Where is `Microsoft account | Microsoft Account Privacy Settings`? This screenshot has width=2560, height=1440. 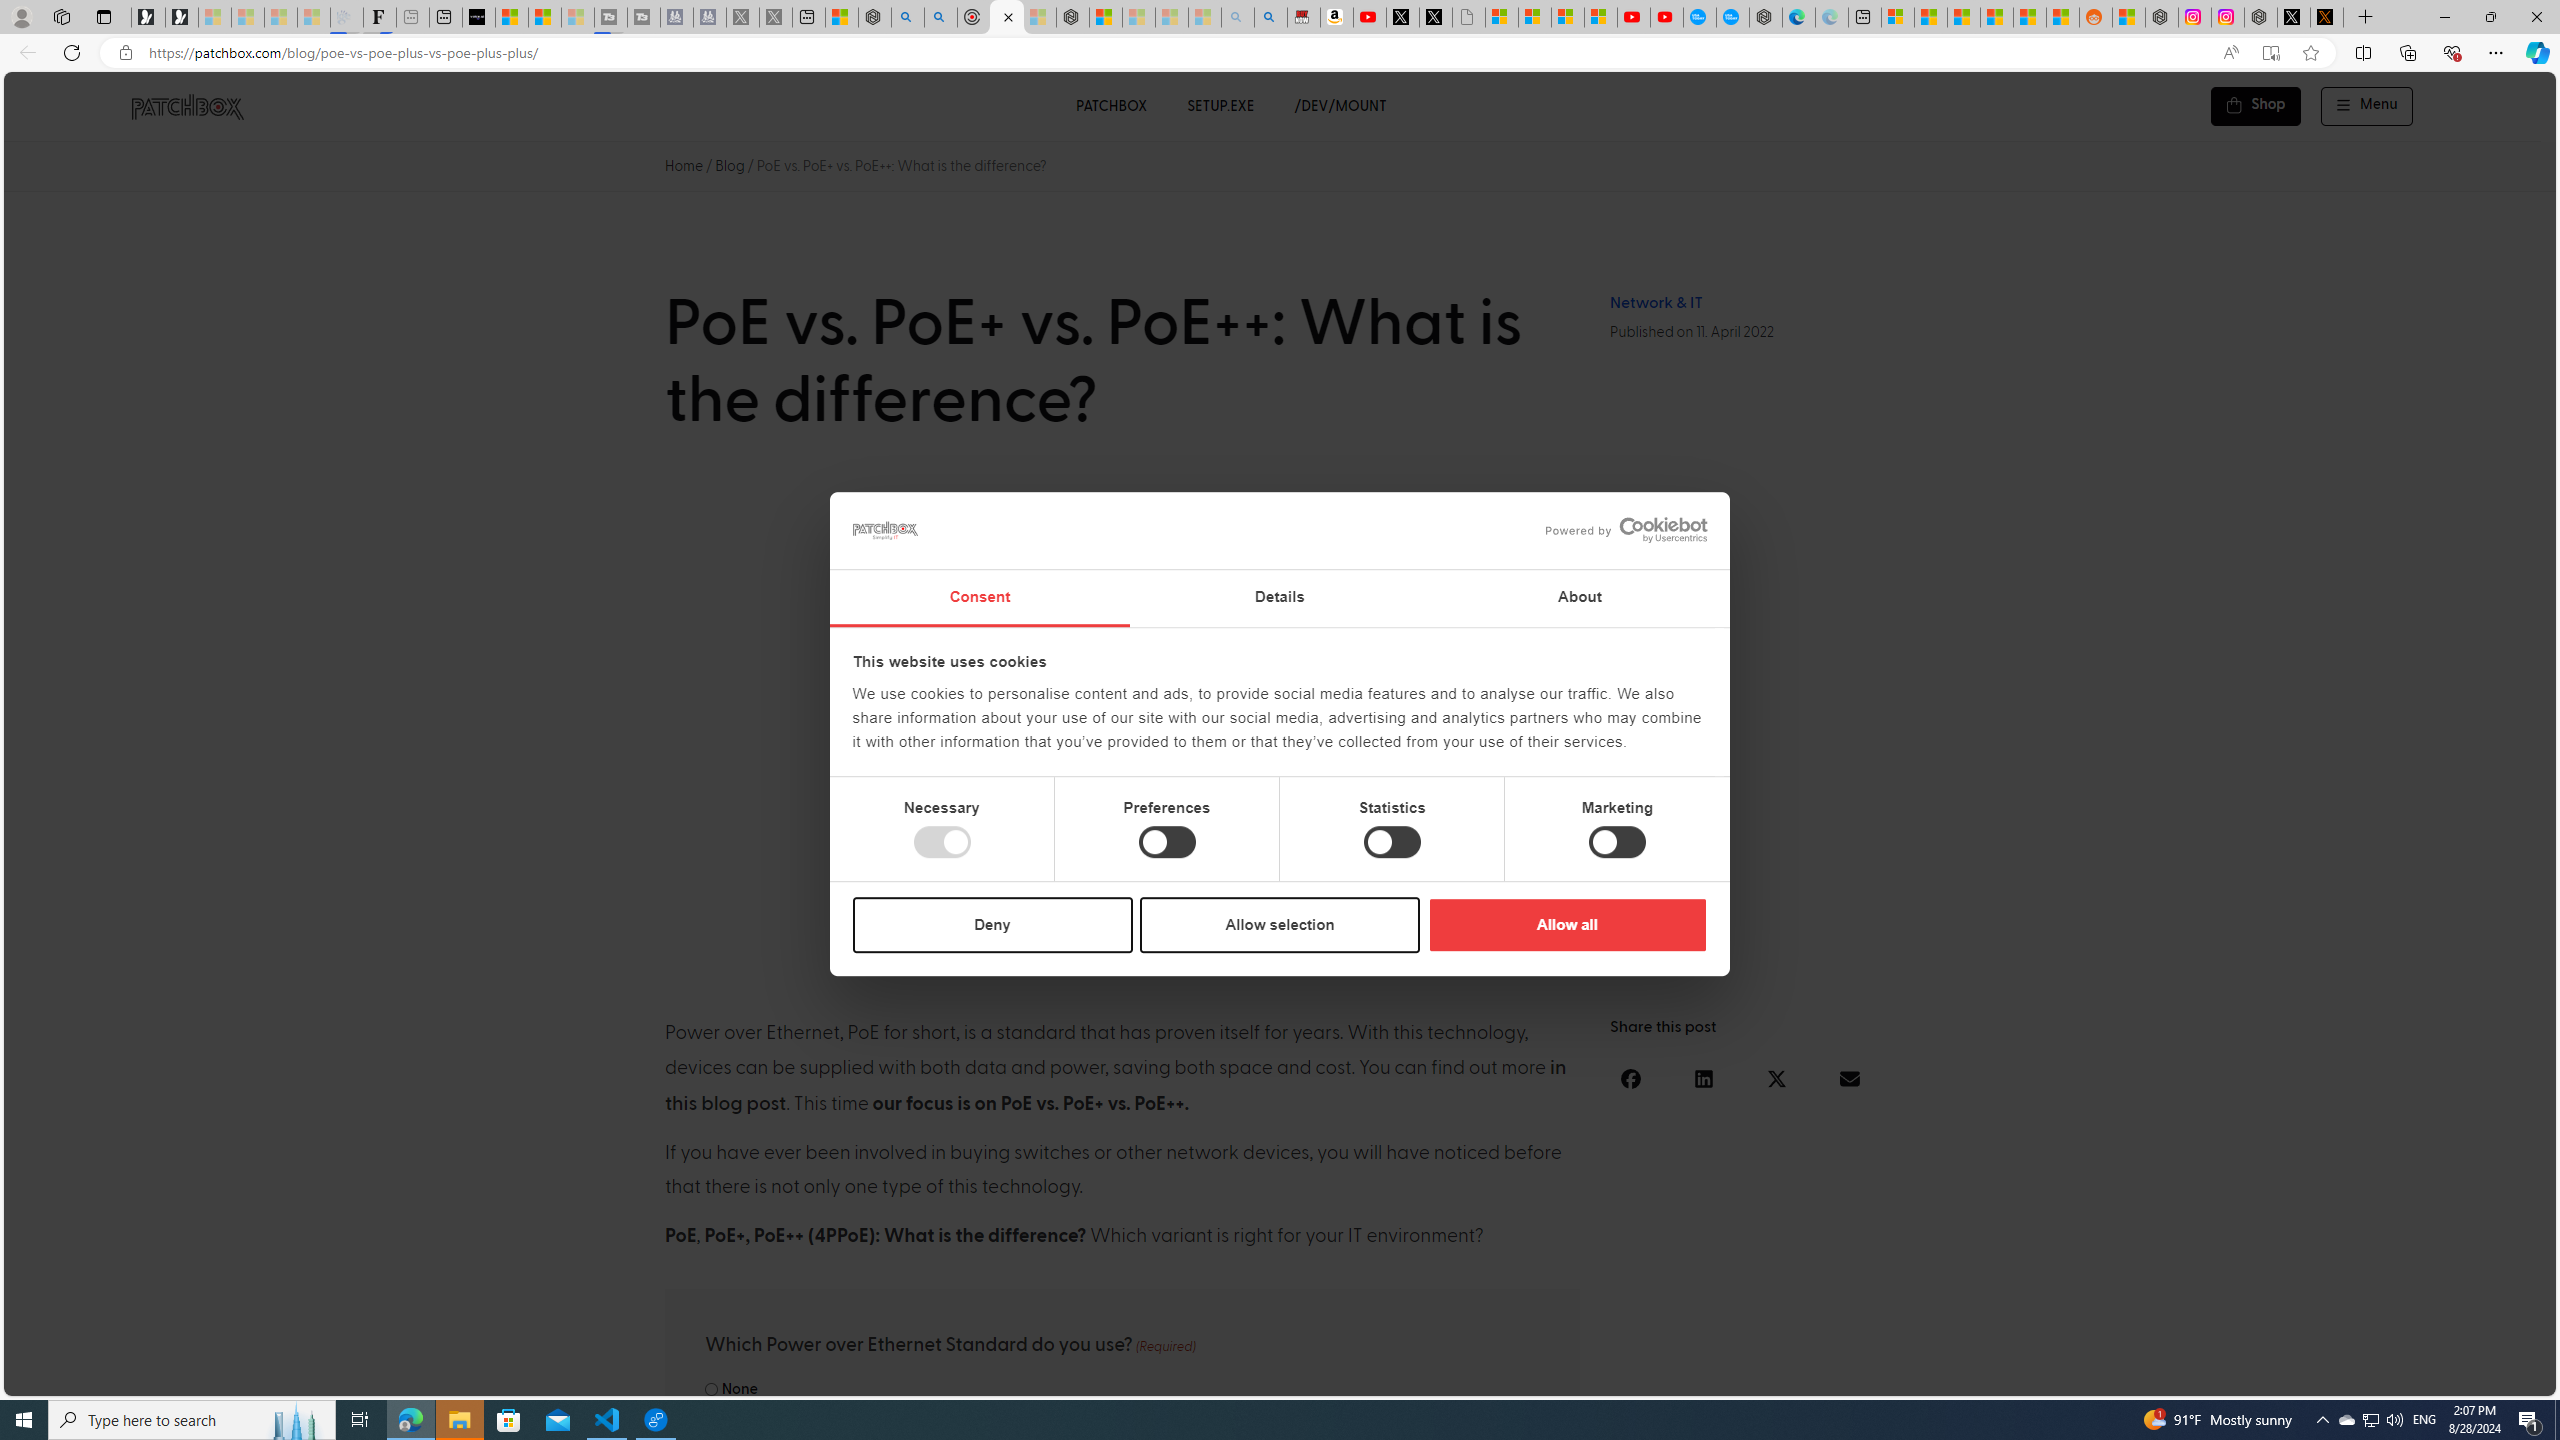 Microsoft account | Microsoft Account Privacy Settings is located at coordinates (1898, 17).